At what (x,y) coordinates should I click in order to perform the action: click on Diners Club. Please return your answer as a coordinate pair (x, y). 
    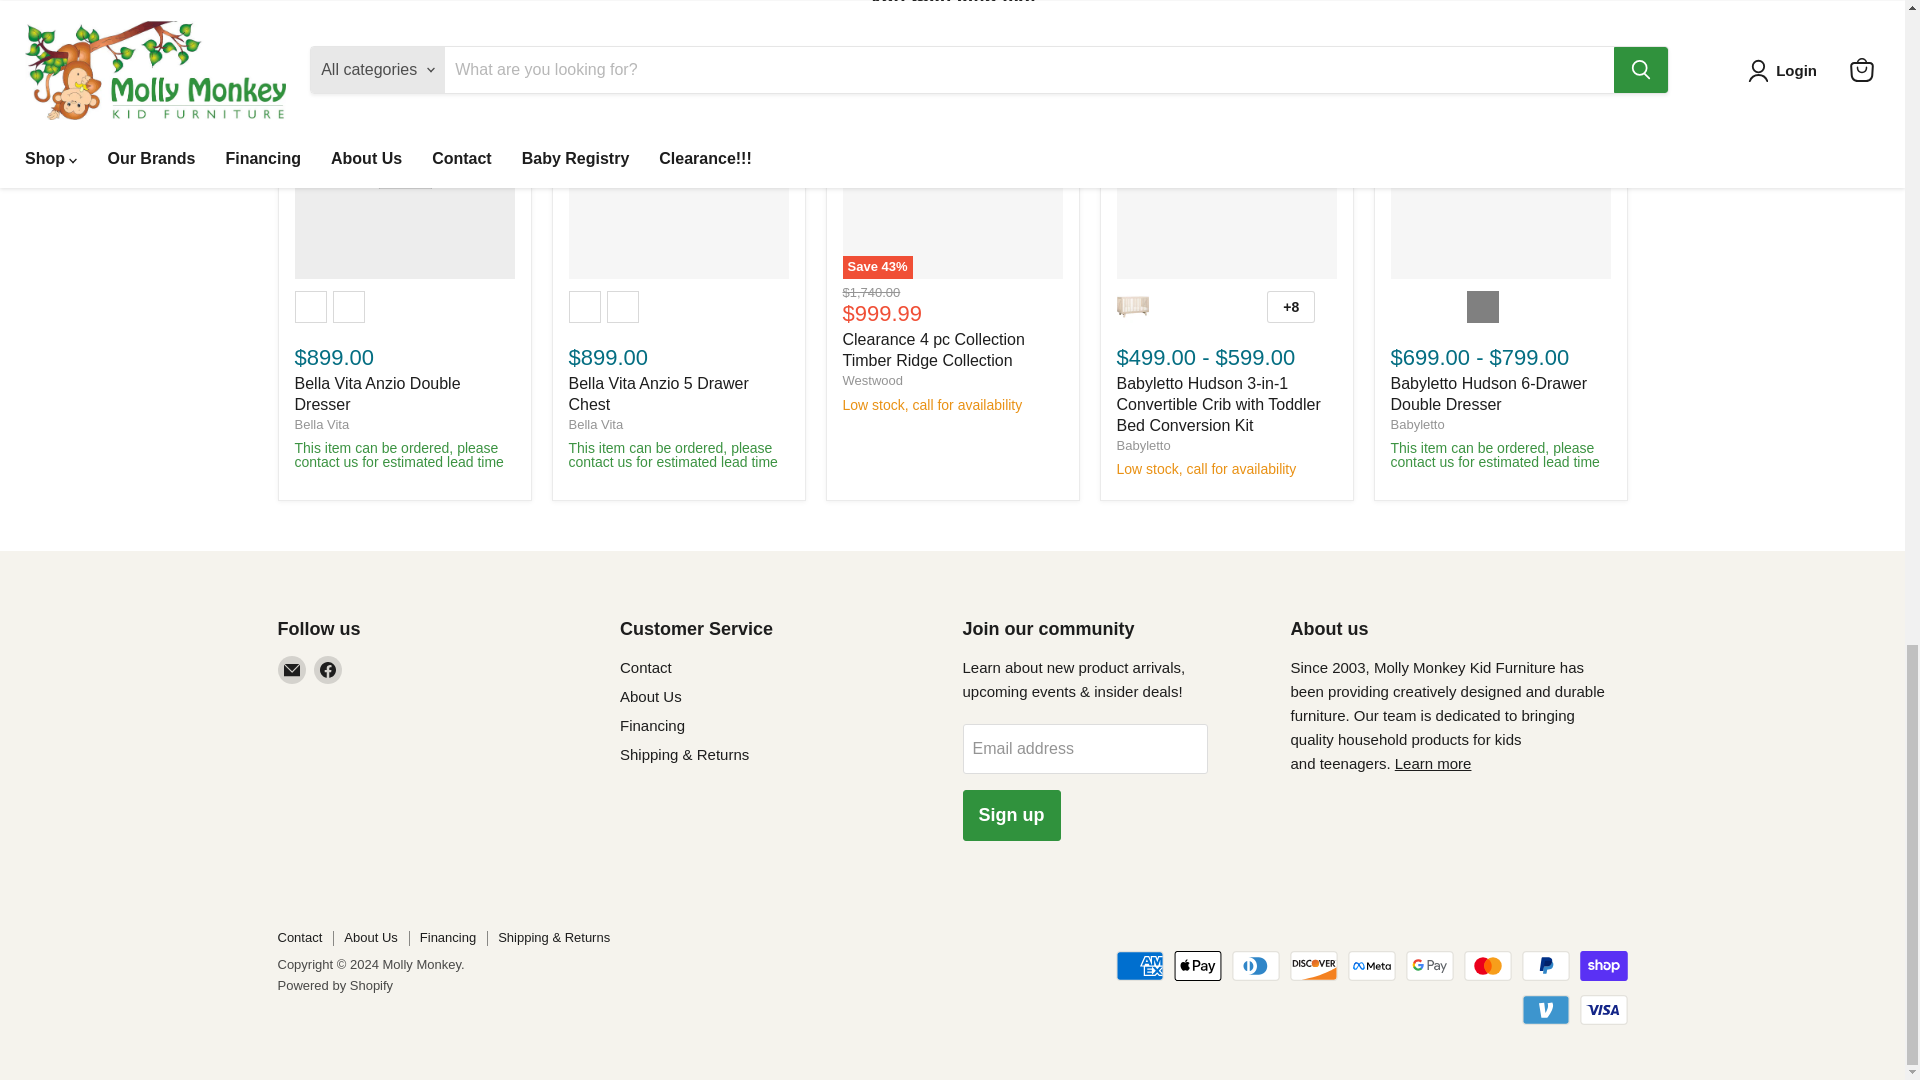
    Looking at the image, I should click on (1256, 966).